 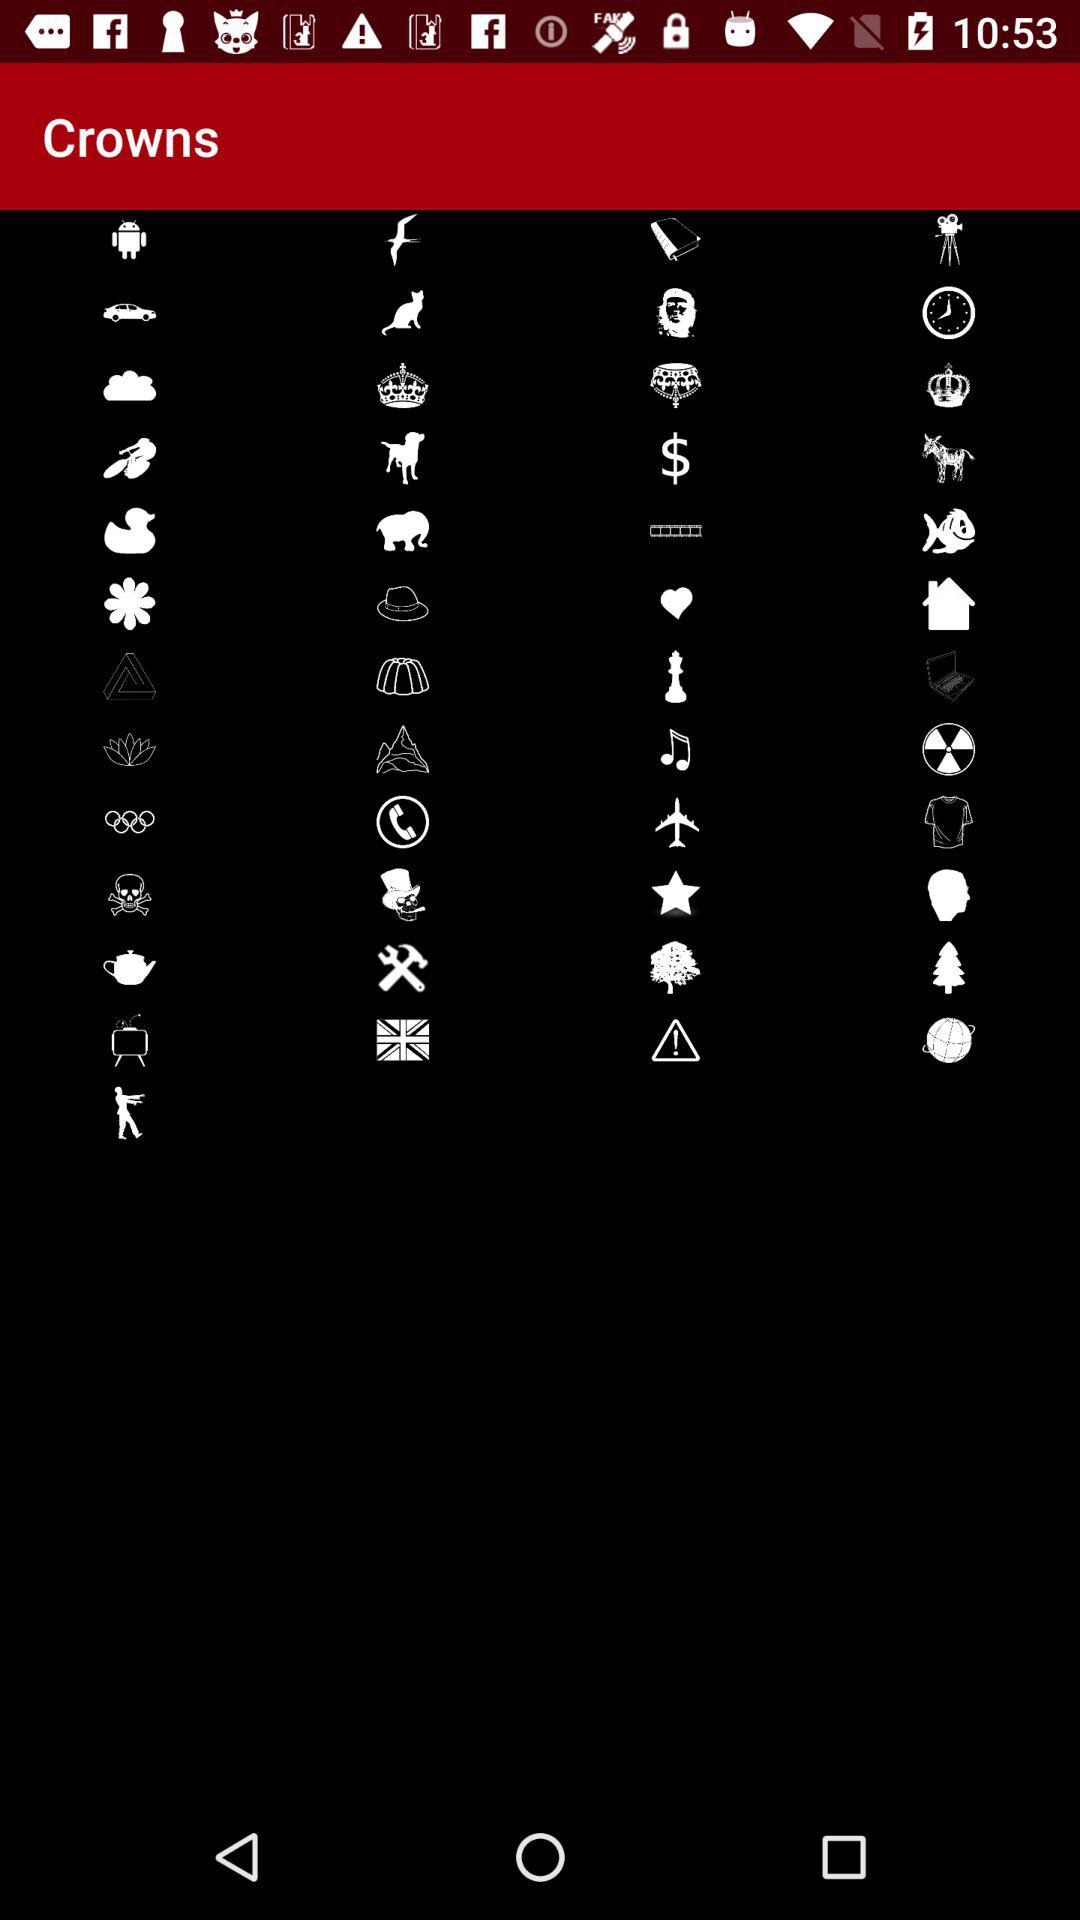 I want to click on click on the icon which is at fifth row second column, so click(x=402, y=530).